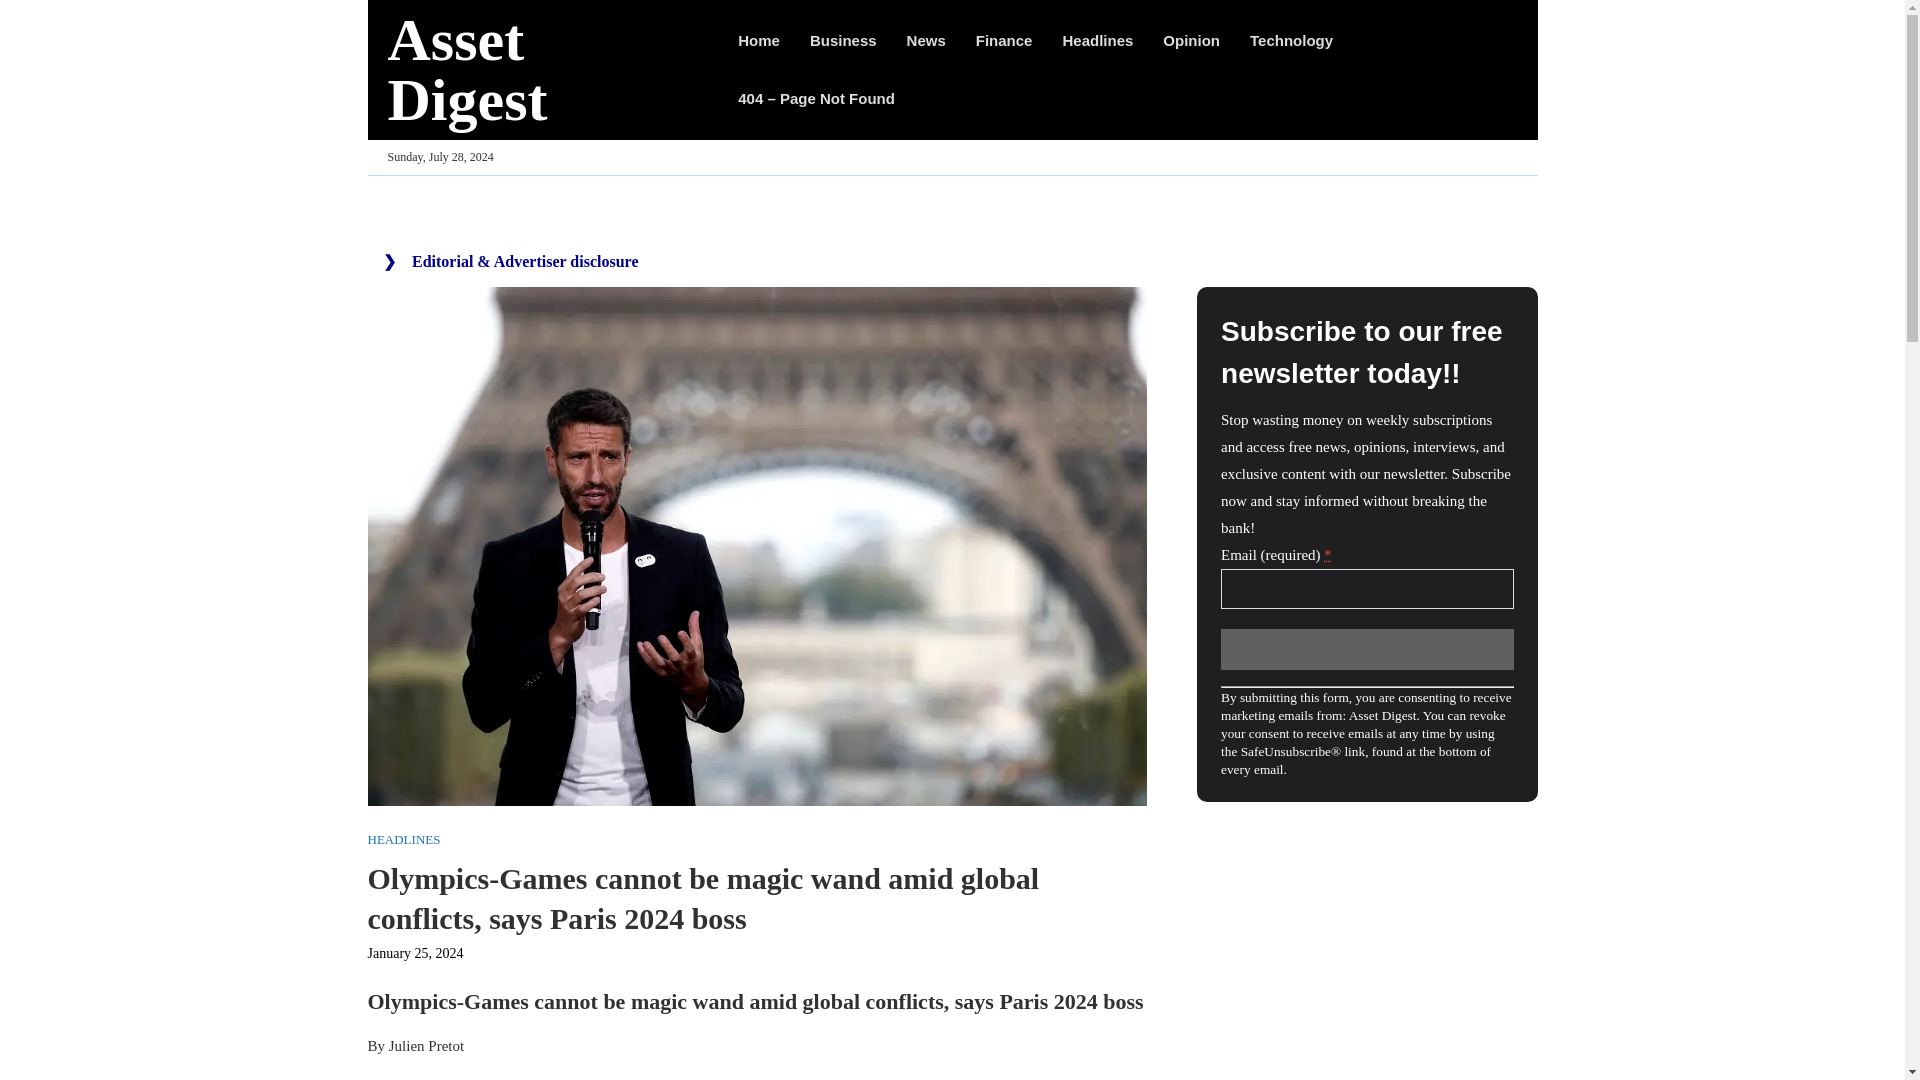 This screenshot has width=1920, height=1080. What do you see at coordinates (1290, 40) in the screenshot?
I see `Technology` at bounding box center [1290, 40].